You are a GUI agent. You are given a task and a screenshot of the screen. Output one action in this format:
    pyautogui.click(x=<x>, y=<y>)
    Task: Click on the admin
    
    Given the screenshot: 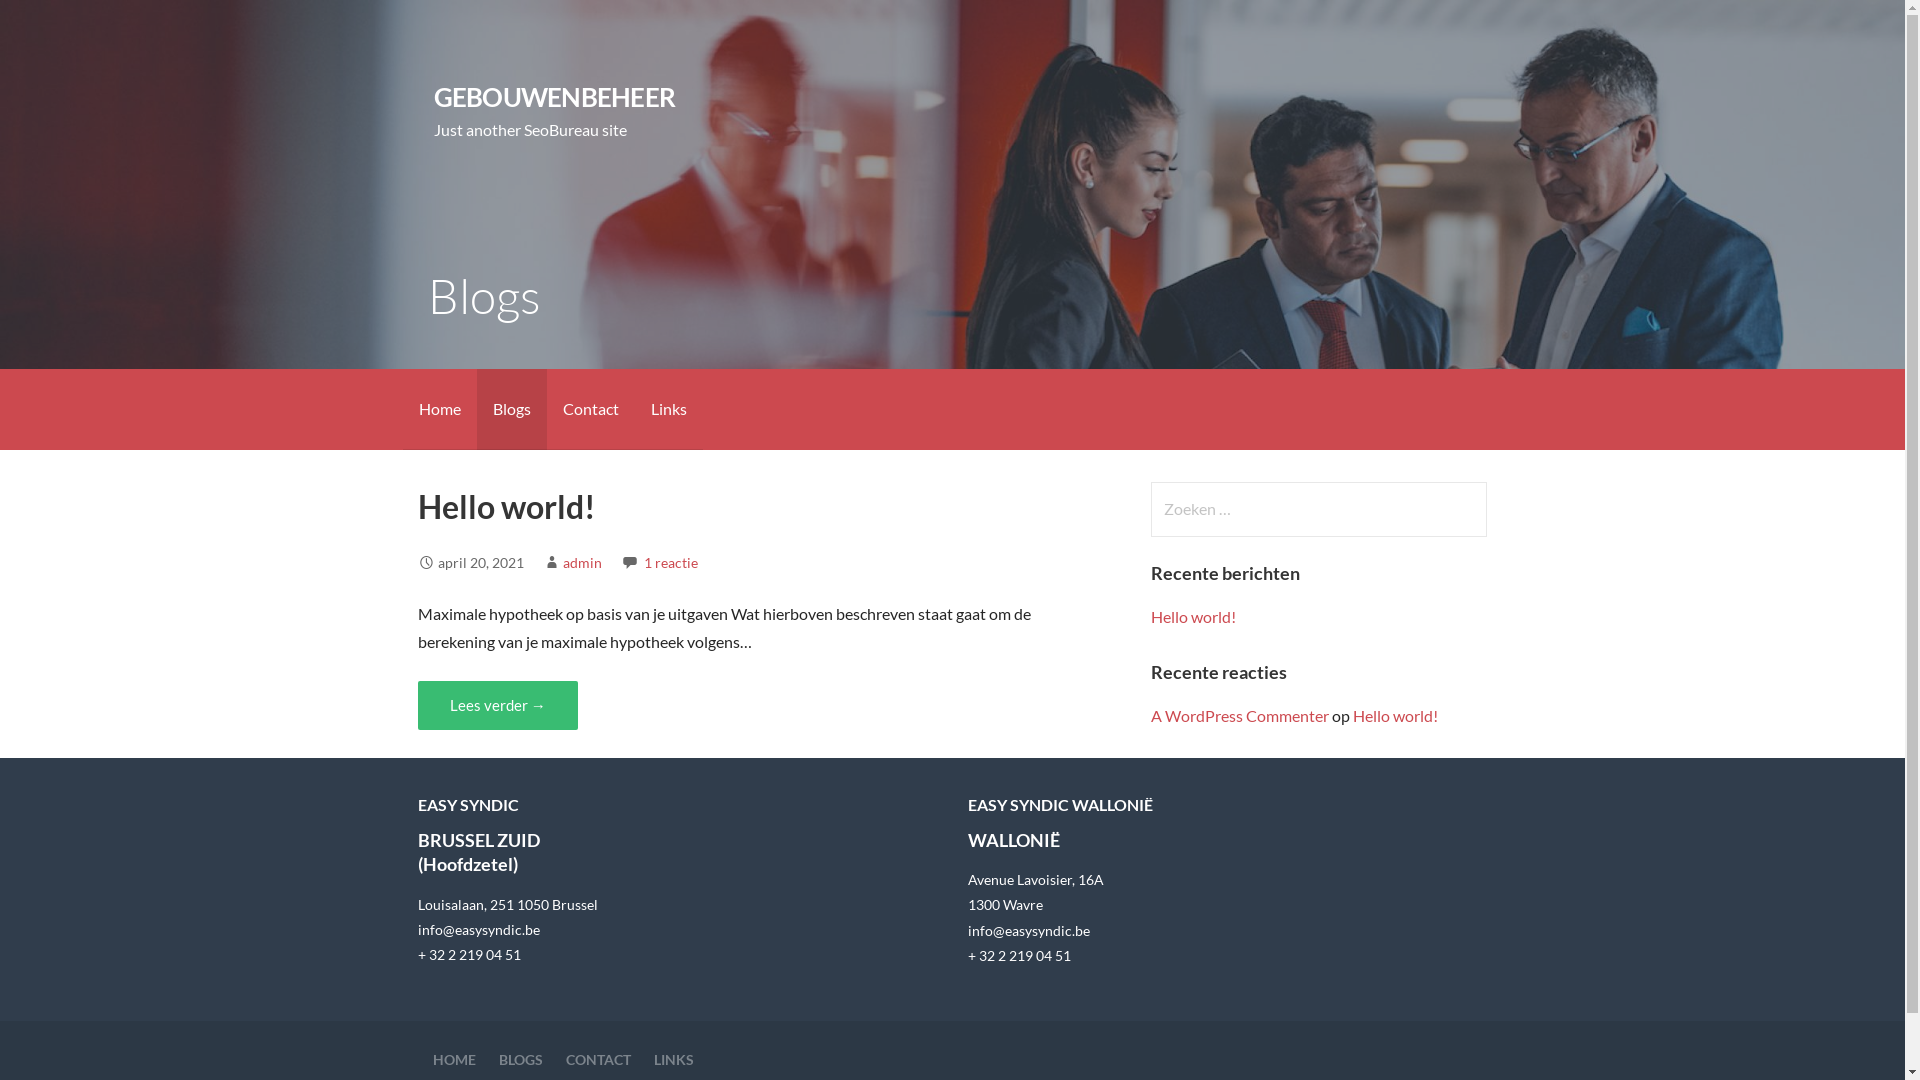 What is the action you would take?
    pyautogui.click(x=582, y=562)
    